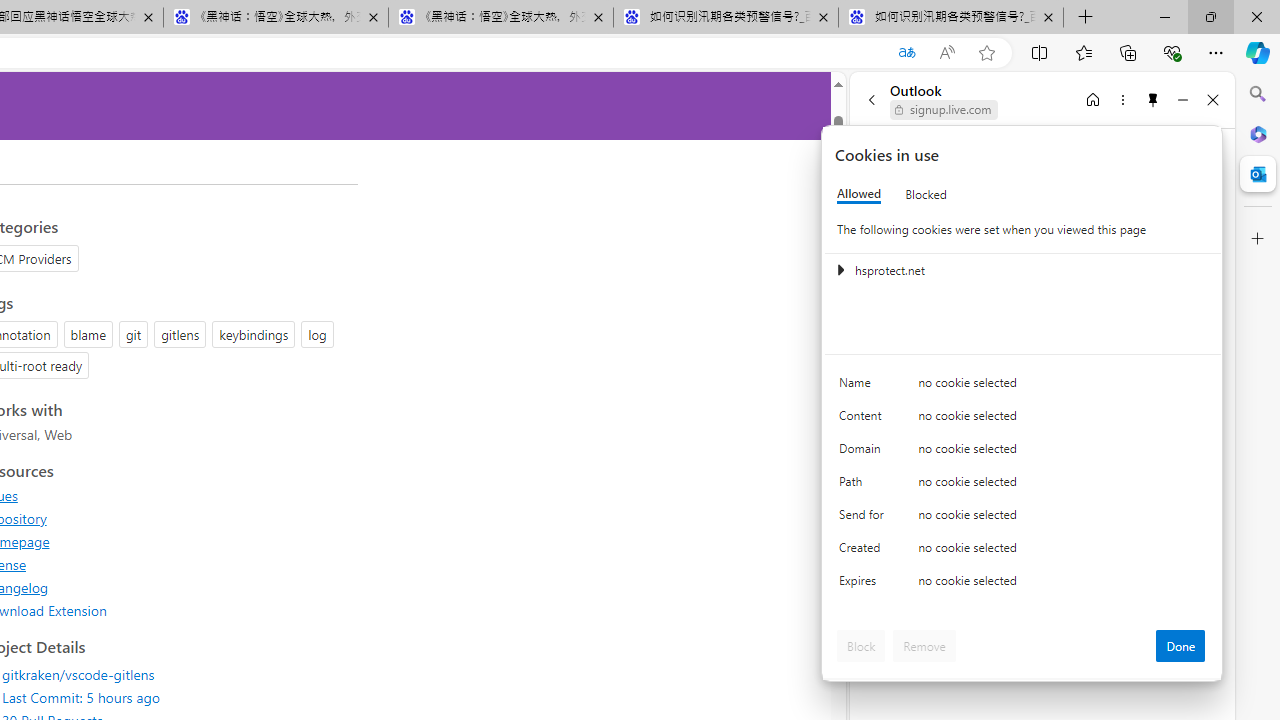  What do you see at coordinates (1023, 386) in the screenshot?
I see `Class: c0153 c0157 c0154` at bounding box center [1023, 386].